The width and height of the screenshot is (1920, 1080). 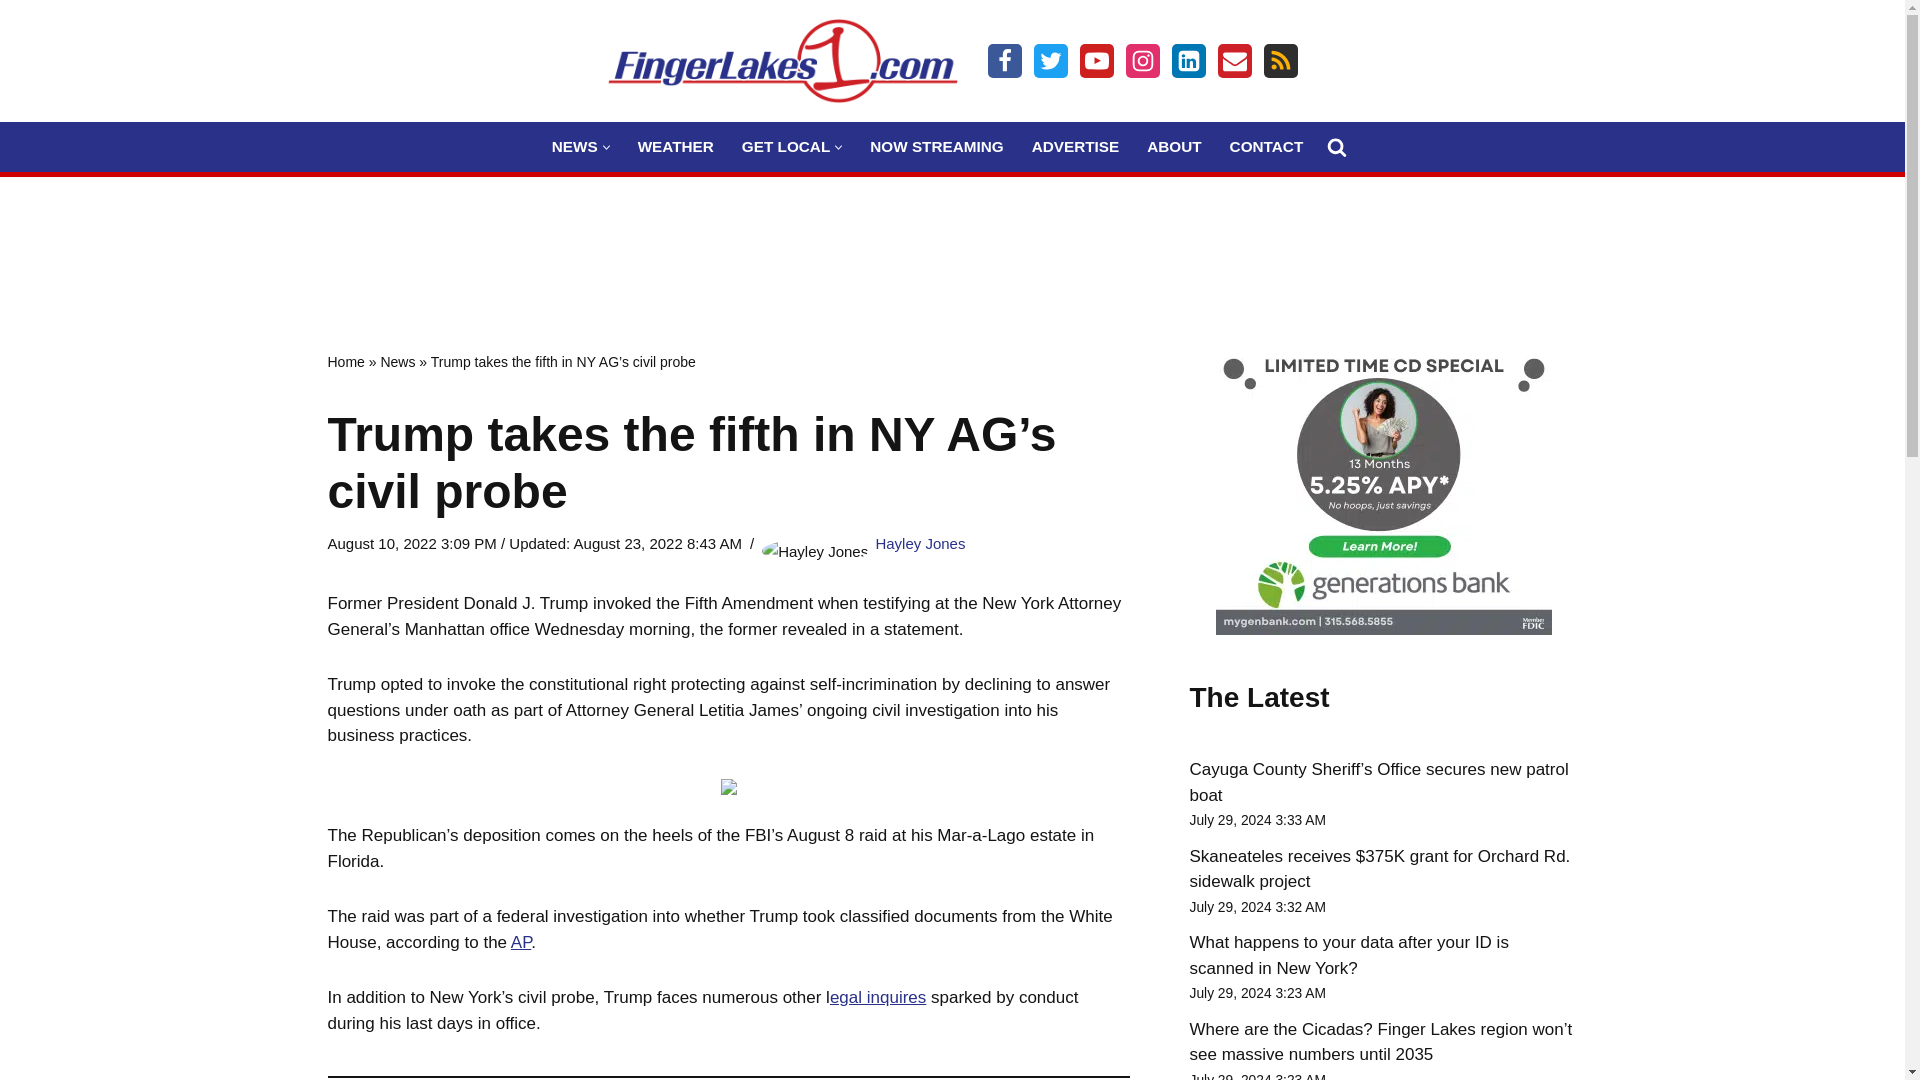 What do you see at coordinates (1050, 60) in the screenshot?
I see `Twitter` at bounding box center [1050, 60].